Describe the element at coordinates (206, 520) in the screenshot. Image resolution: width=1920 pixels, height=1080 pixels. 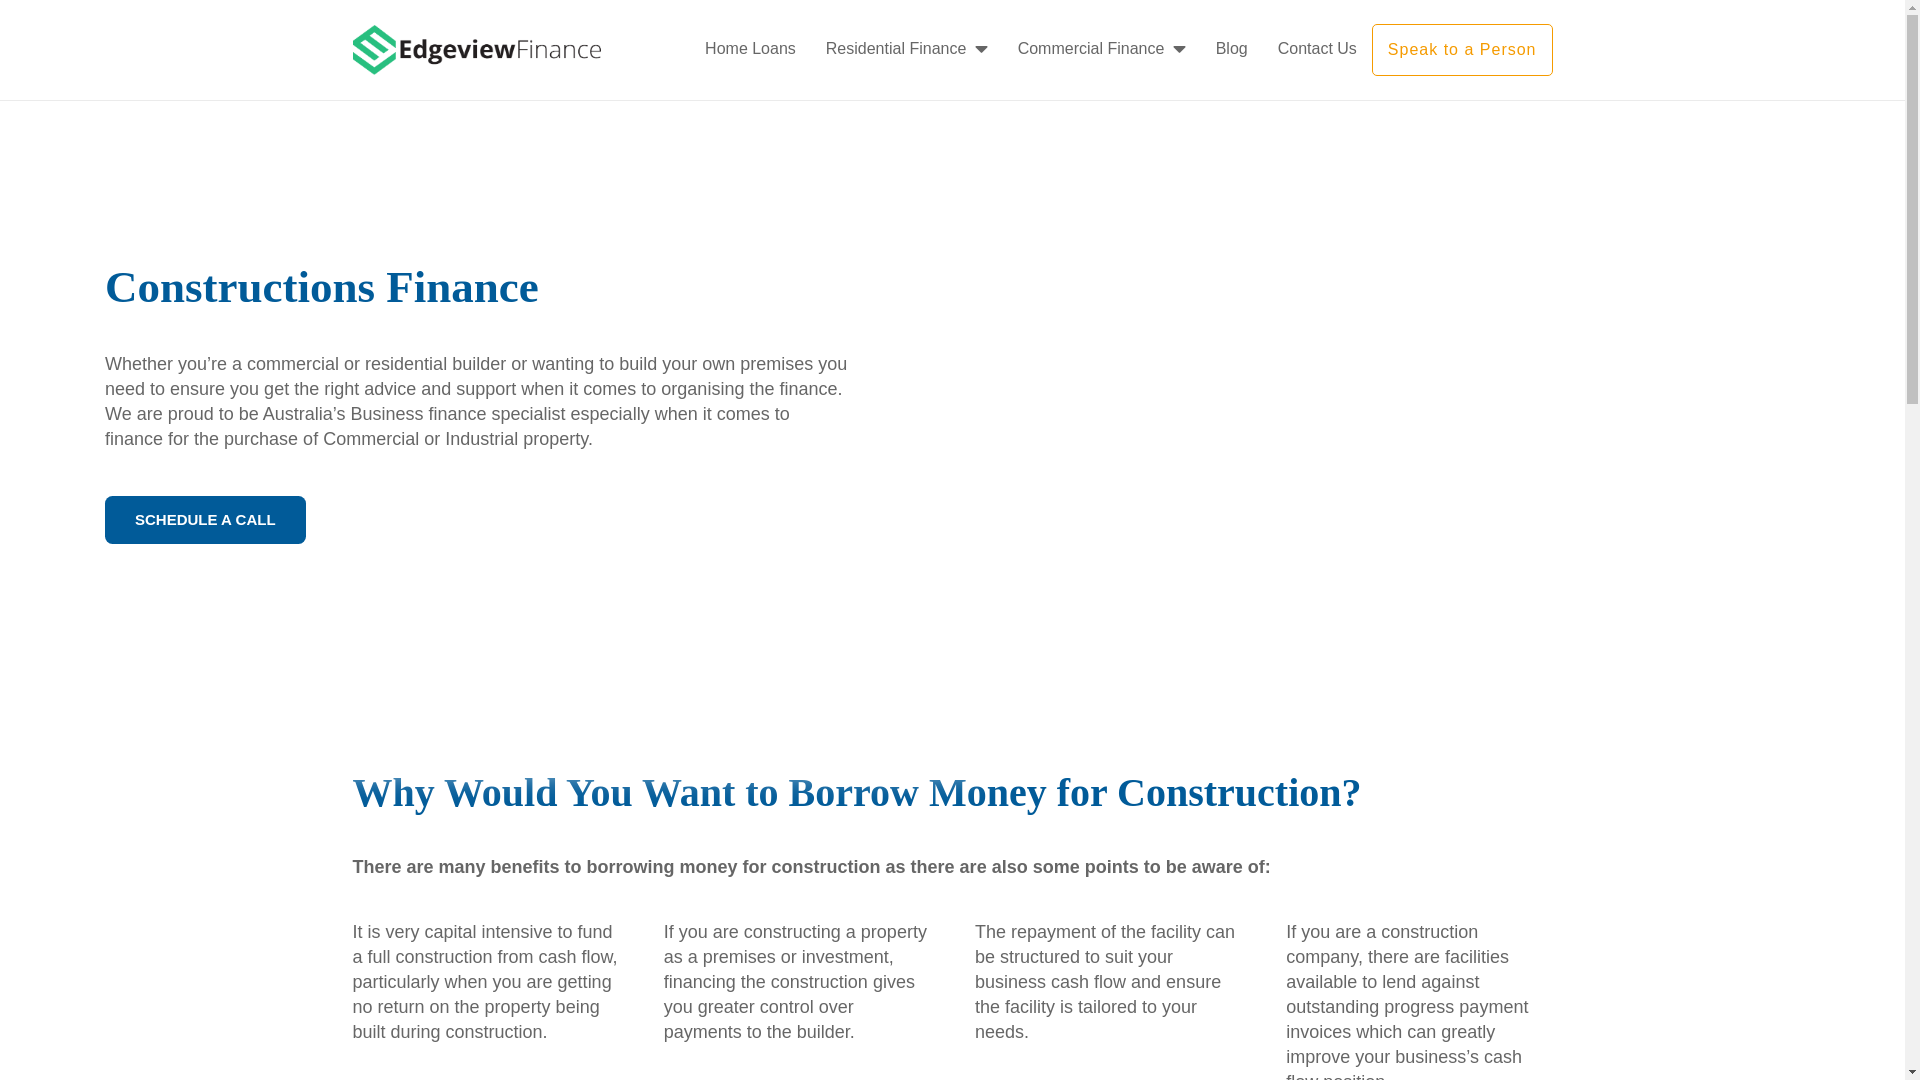
I see `SCHEDULE A CALL` at that location.